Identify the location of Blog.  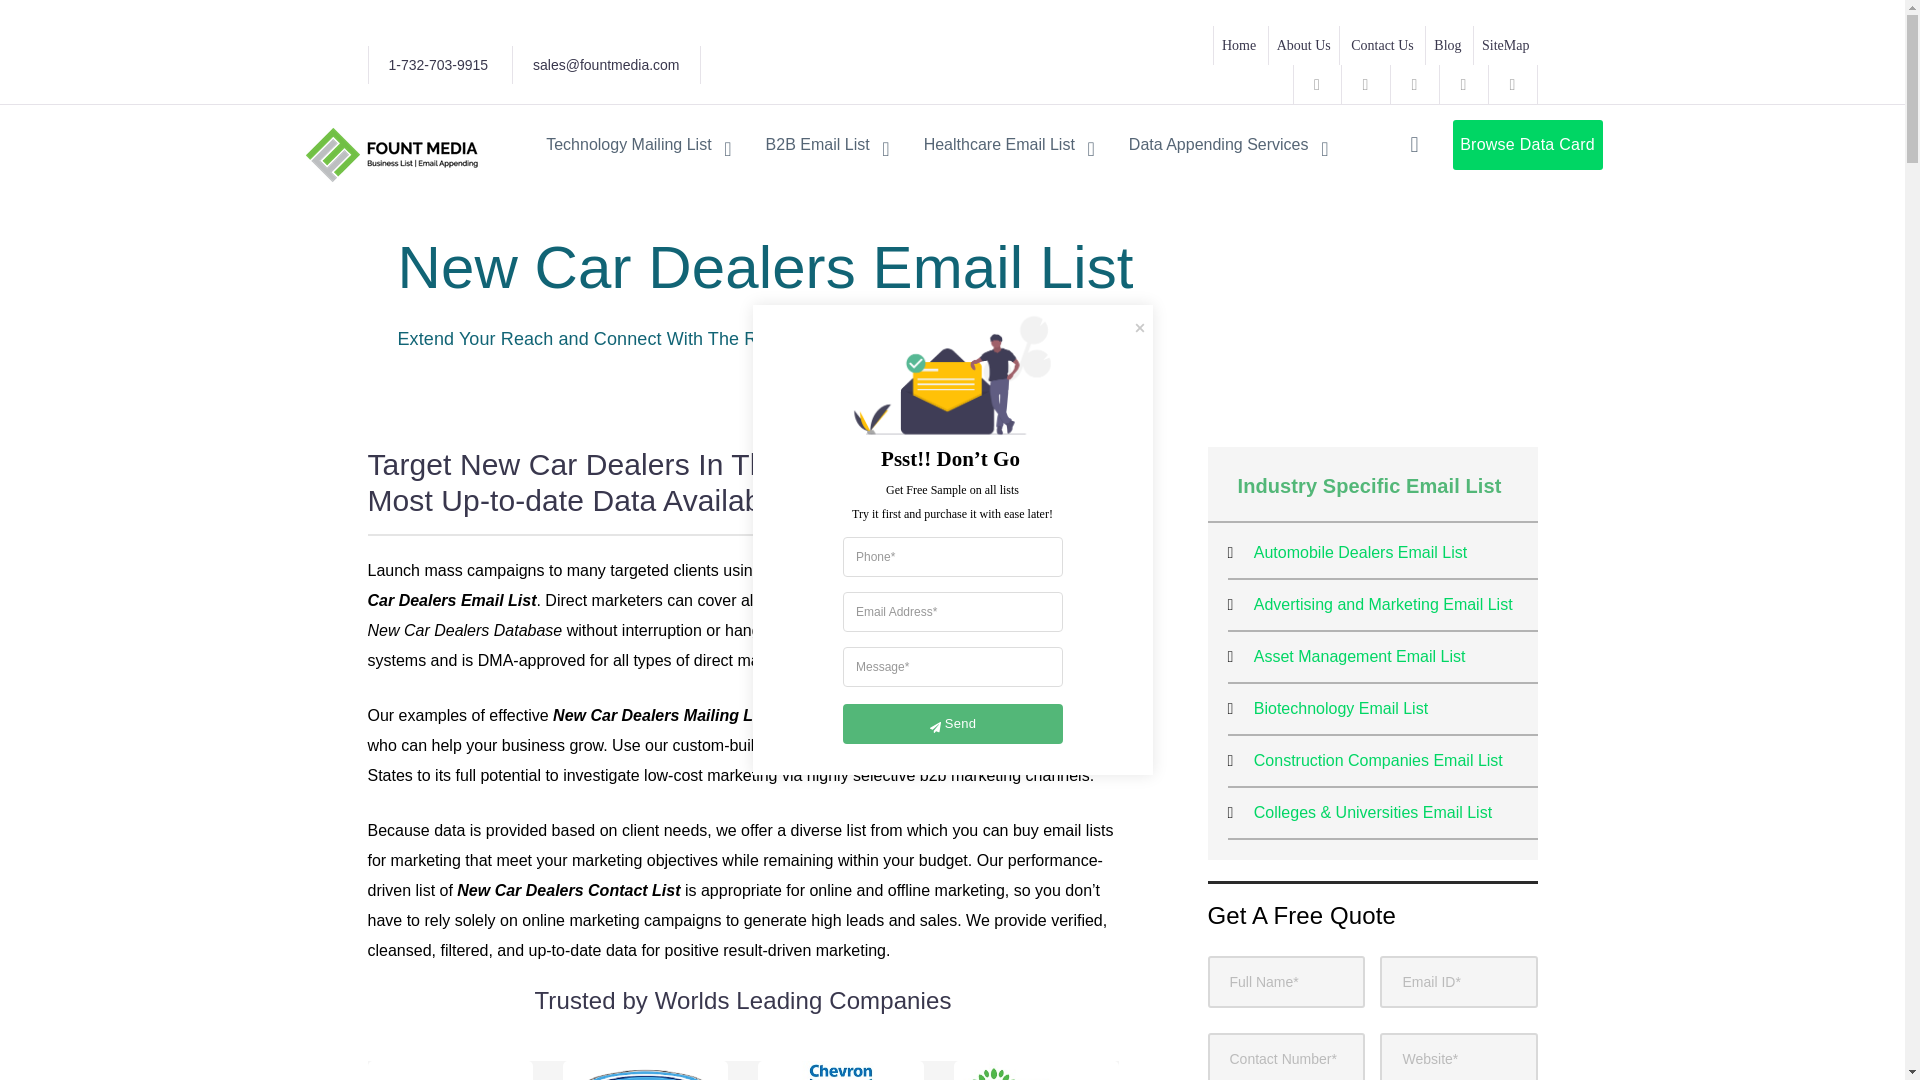
(1447, 44).